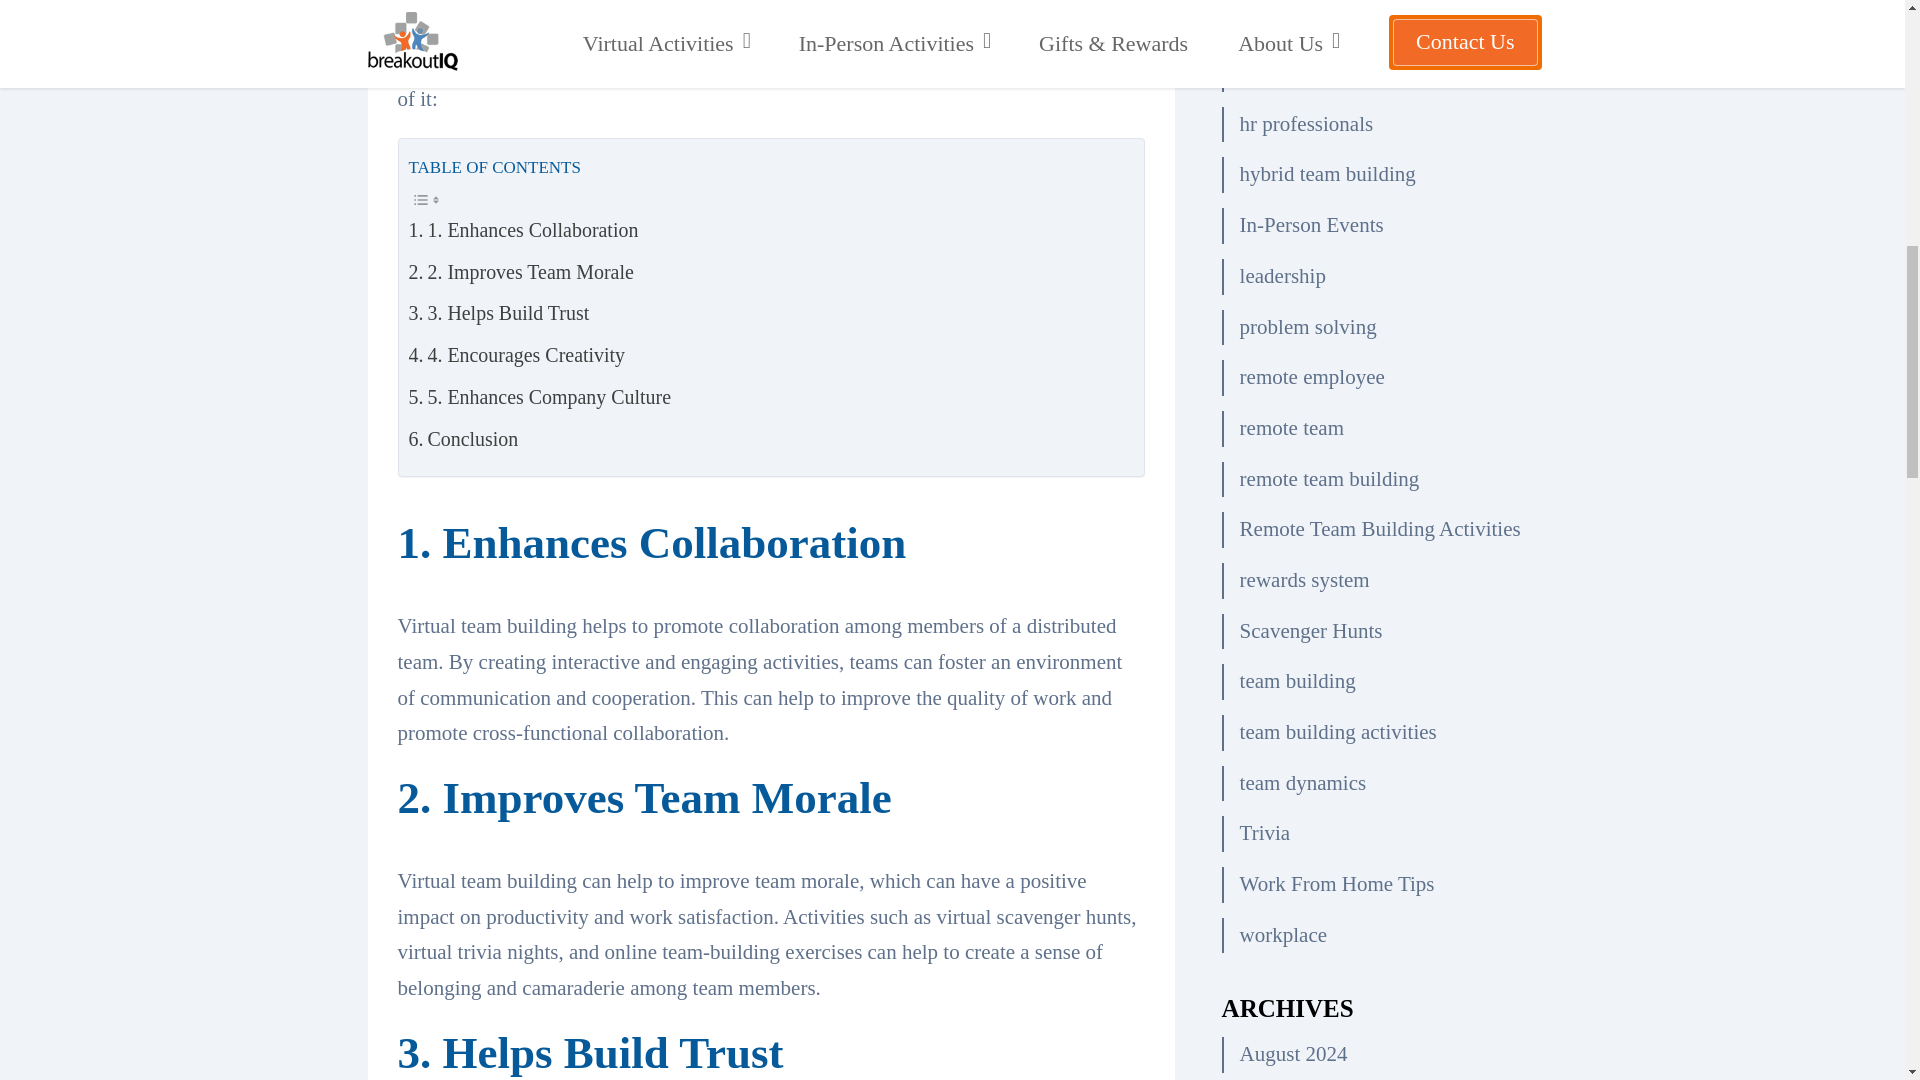 Image resolution: width=1920 pixels, height=1080 pixels. What do you see at coordinates (516, 356) in the screenshot?
I see `4. Encourages Creativity` at bounding box center [516, 356].